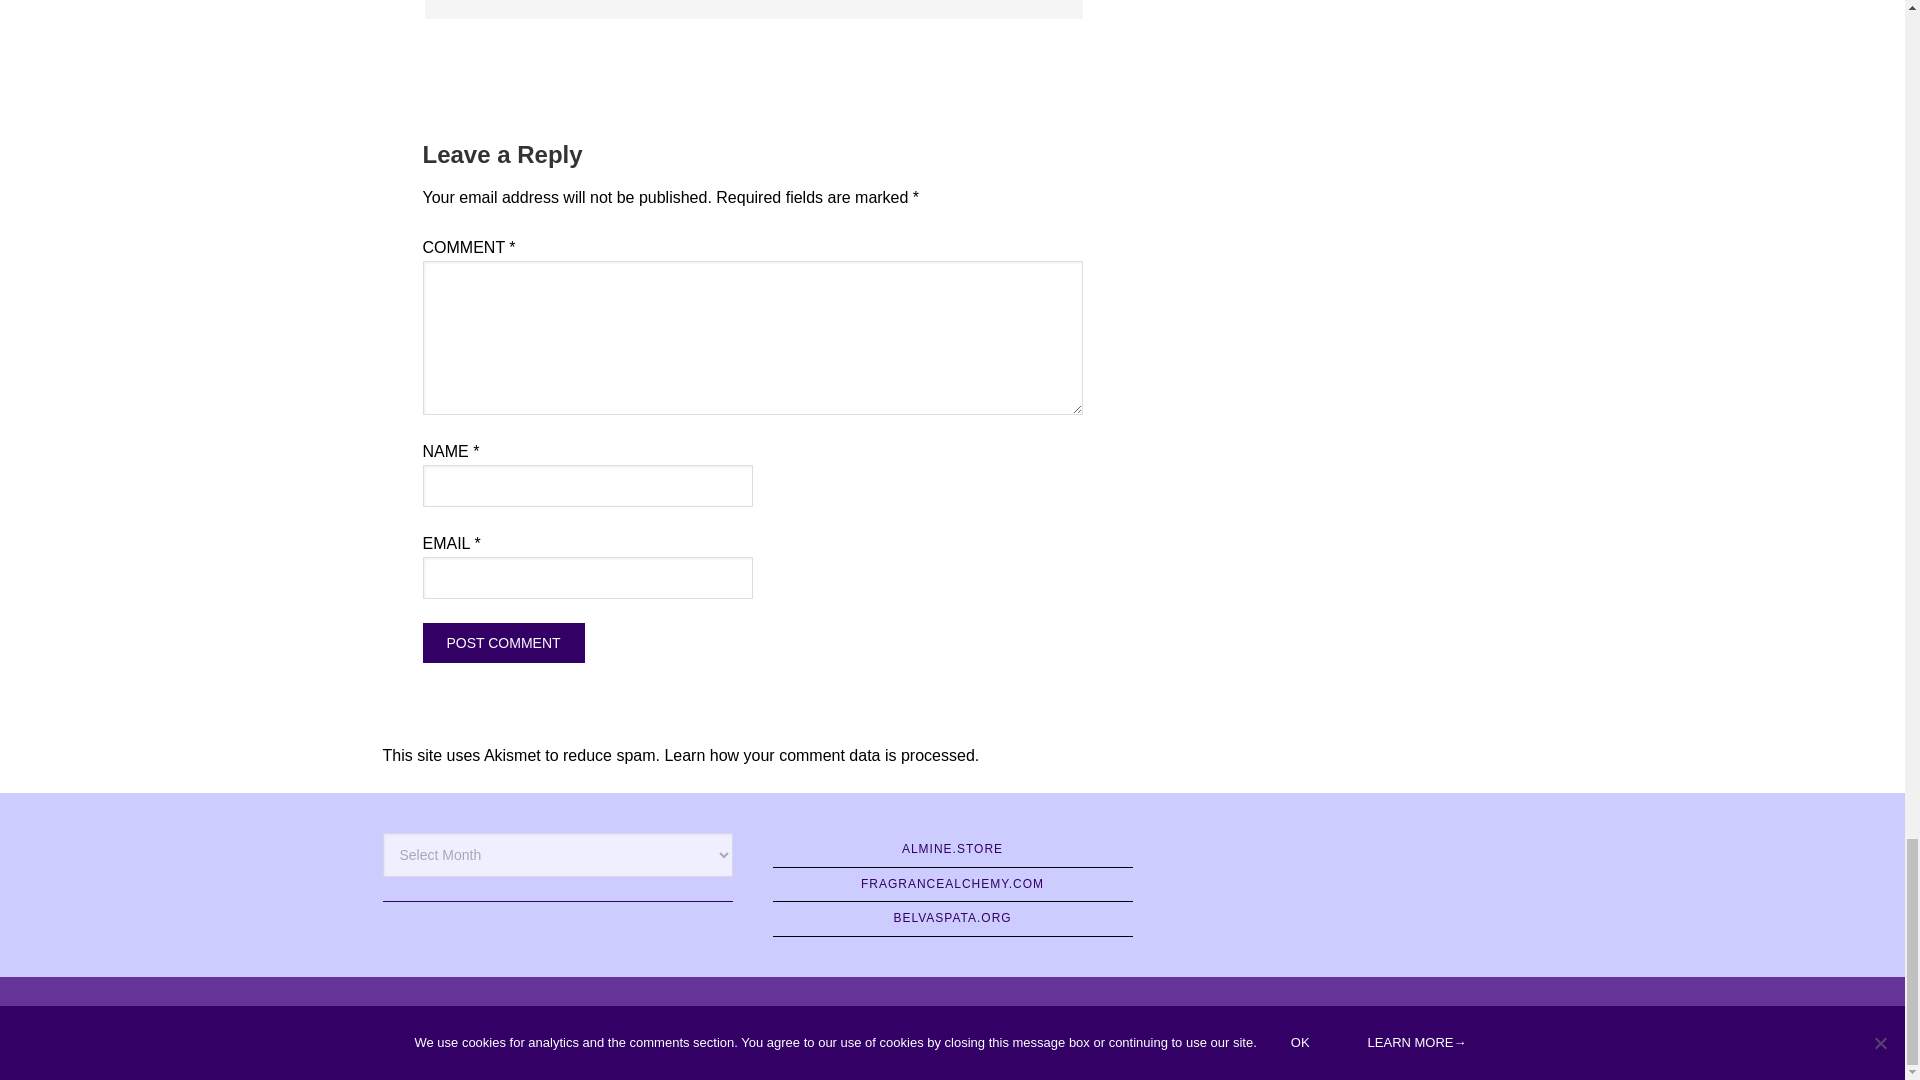  What do you see at coordinates (502, 643) in the screenshot?
I see `Post Comment` at bounding box center [502, 643].